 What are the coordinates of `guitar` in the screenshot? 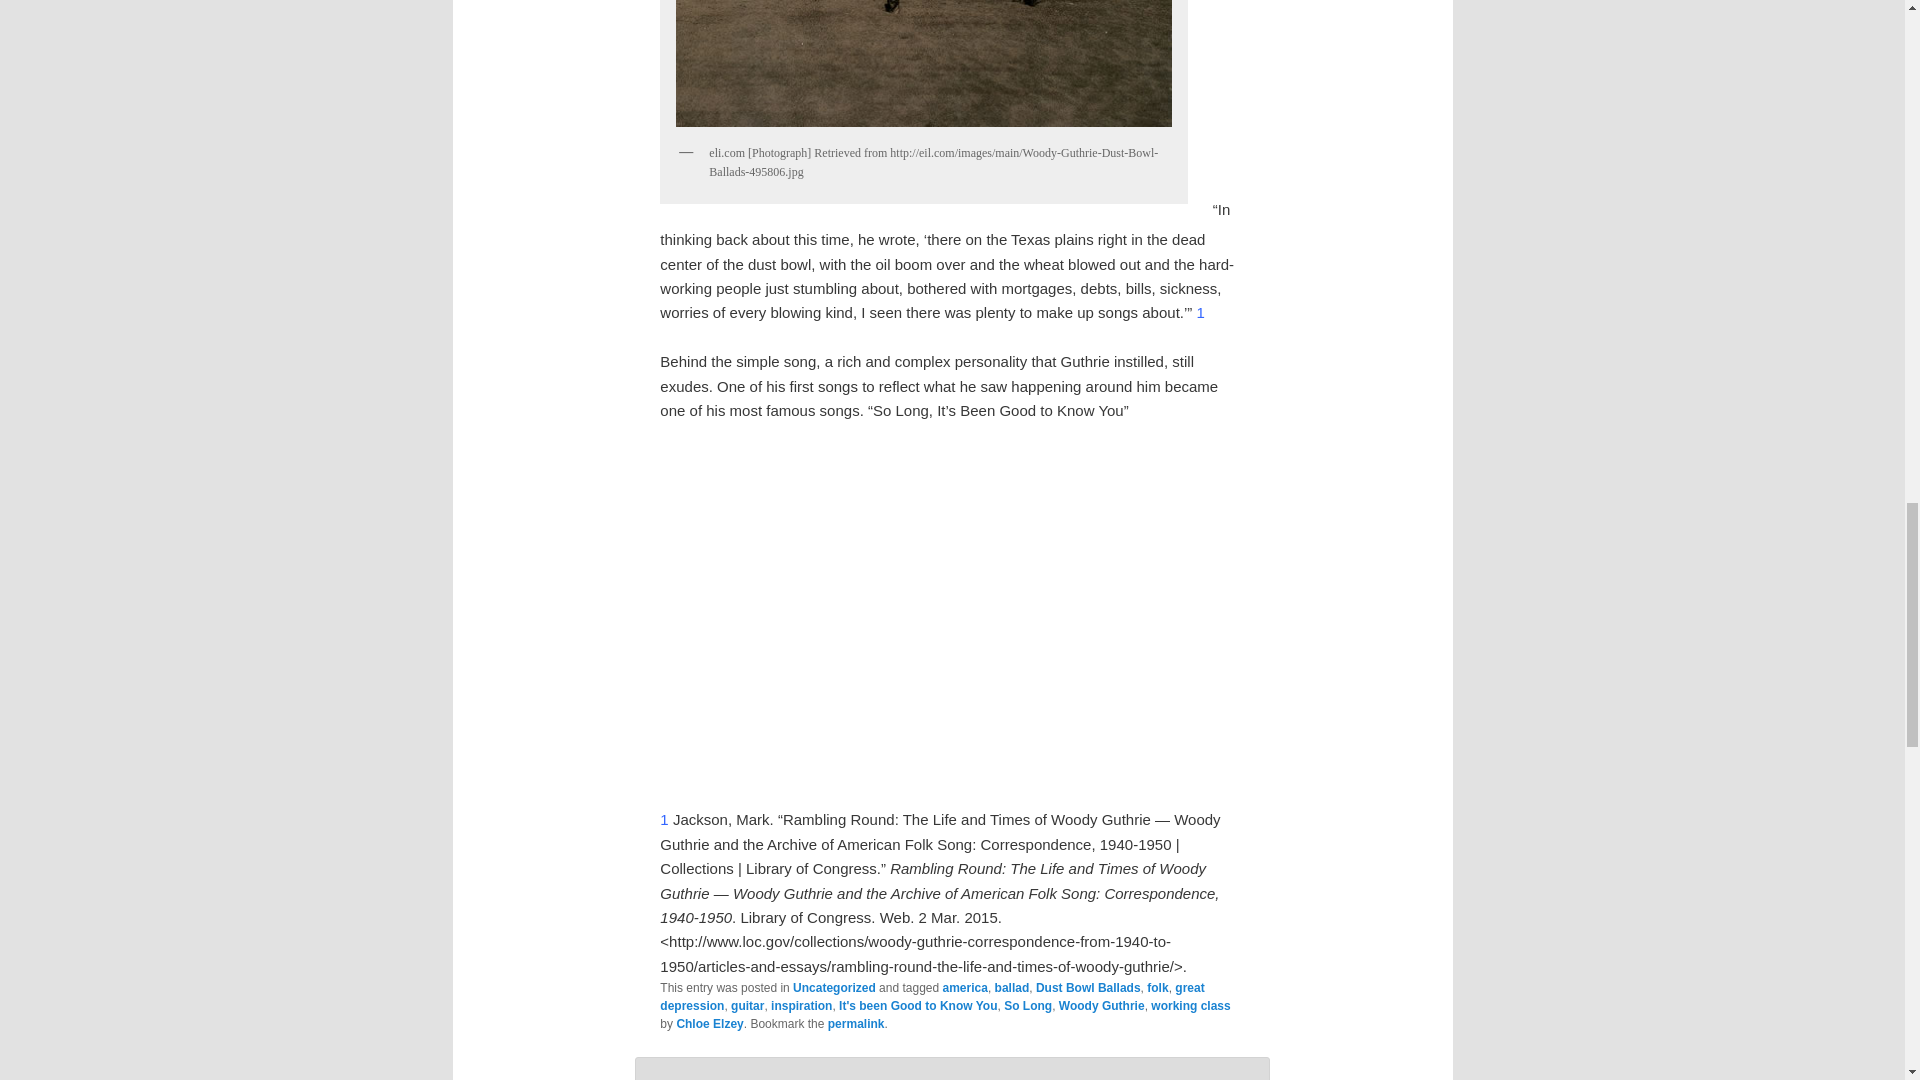 It's located at (748, 1006).